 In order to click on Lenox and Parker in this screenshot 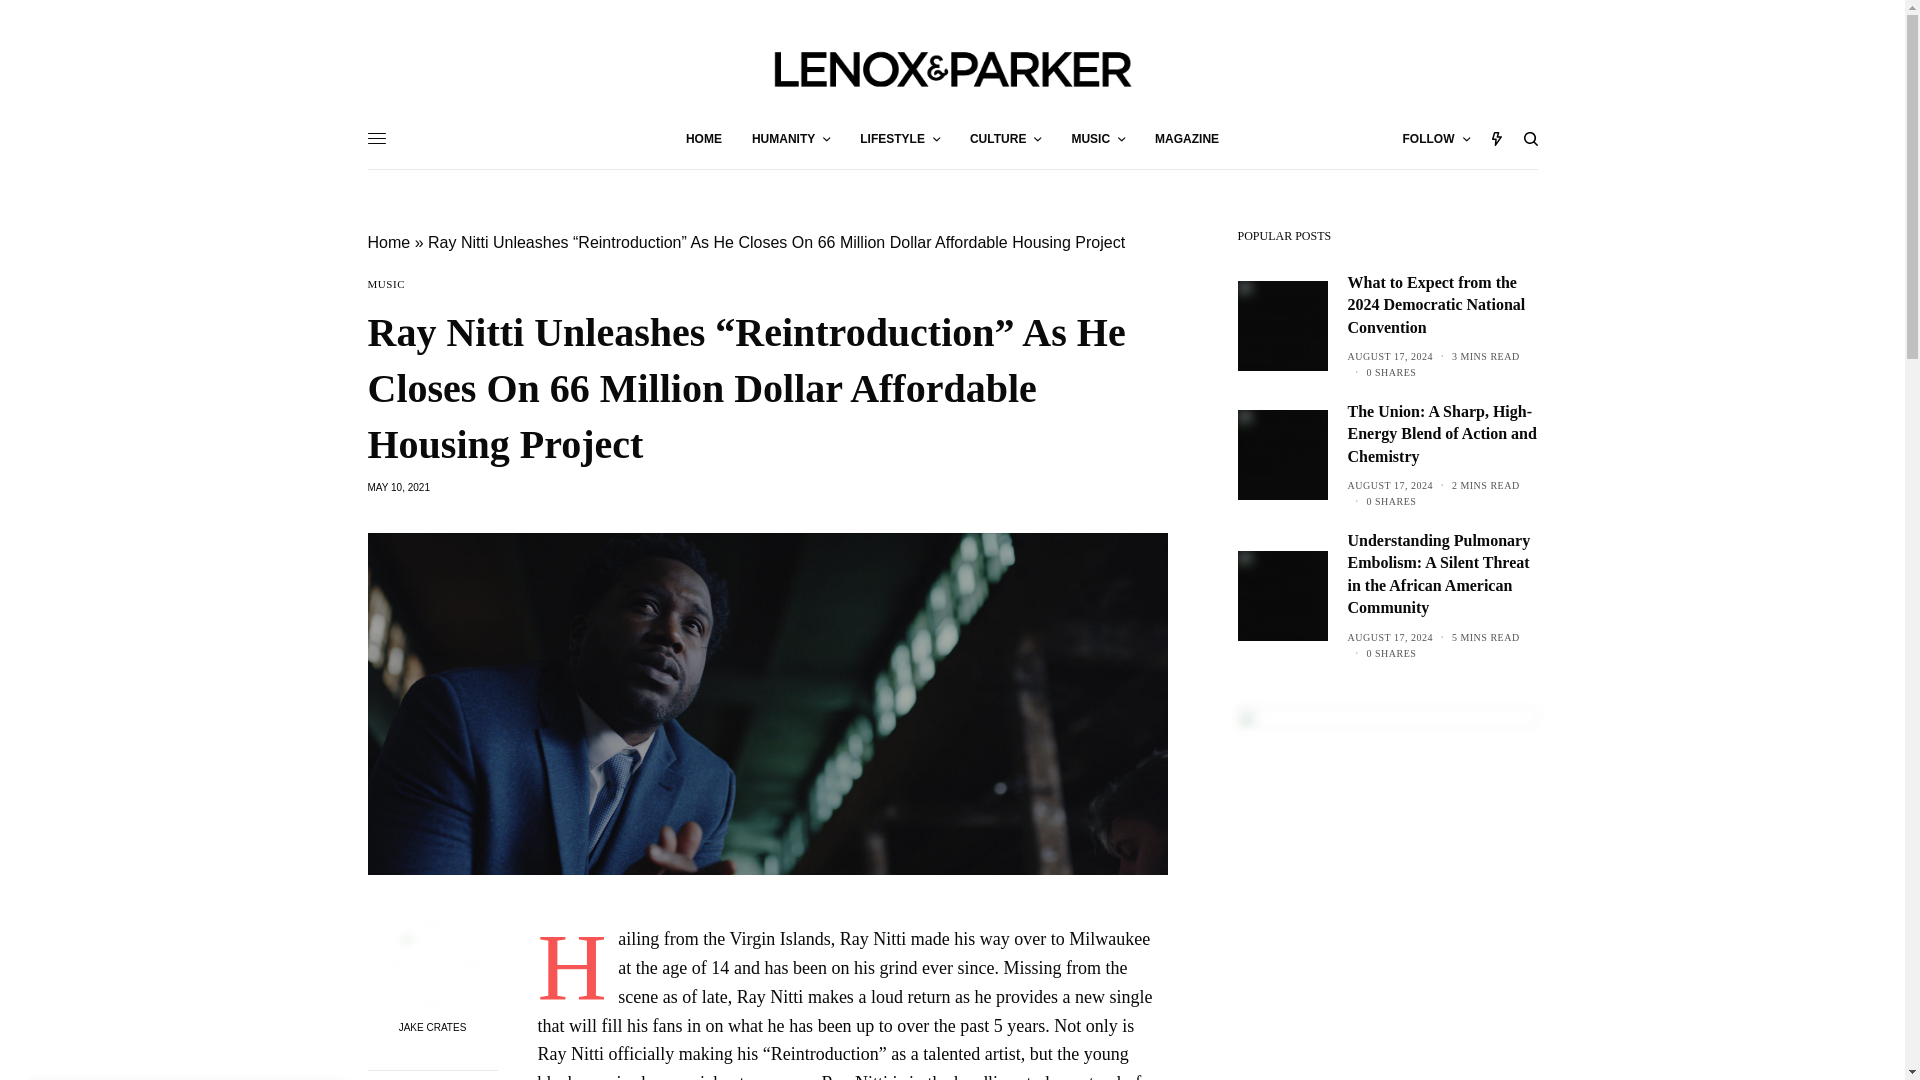, I will do `click(951, 66)`.